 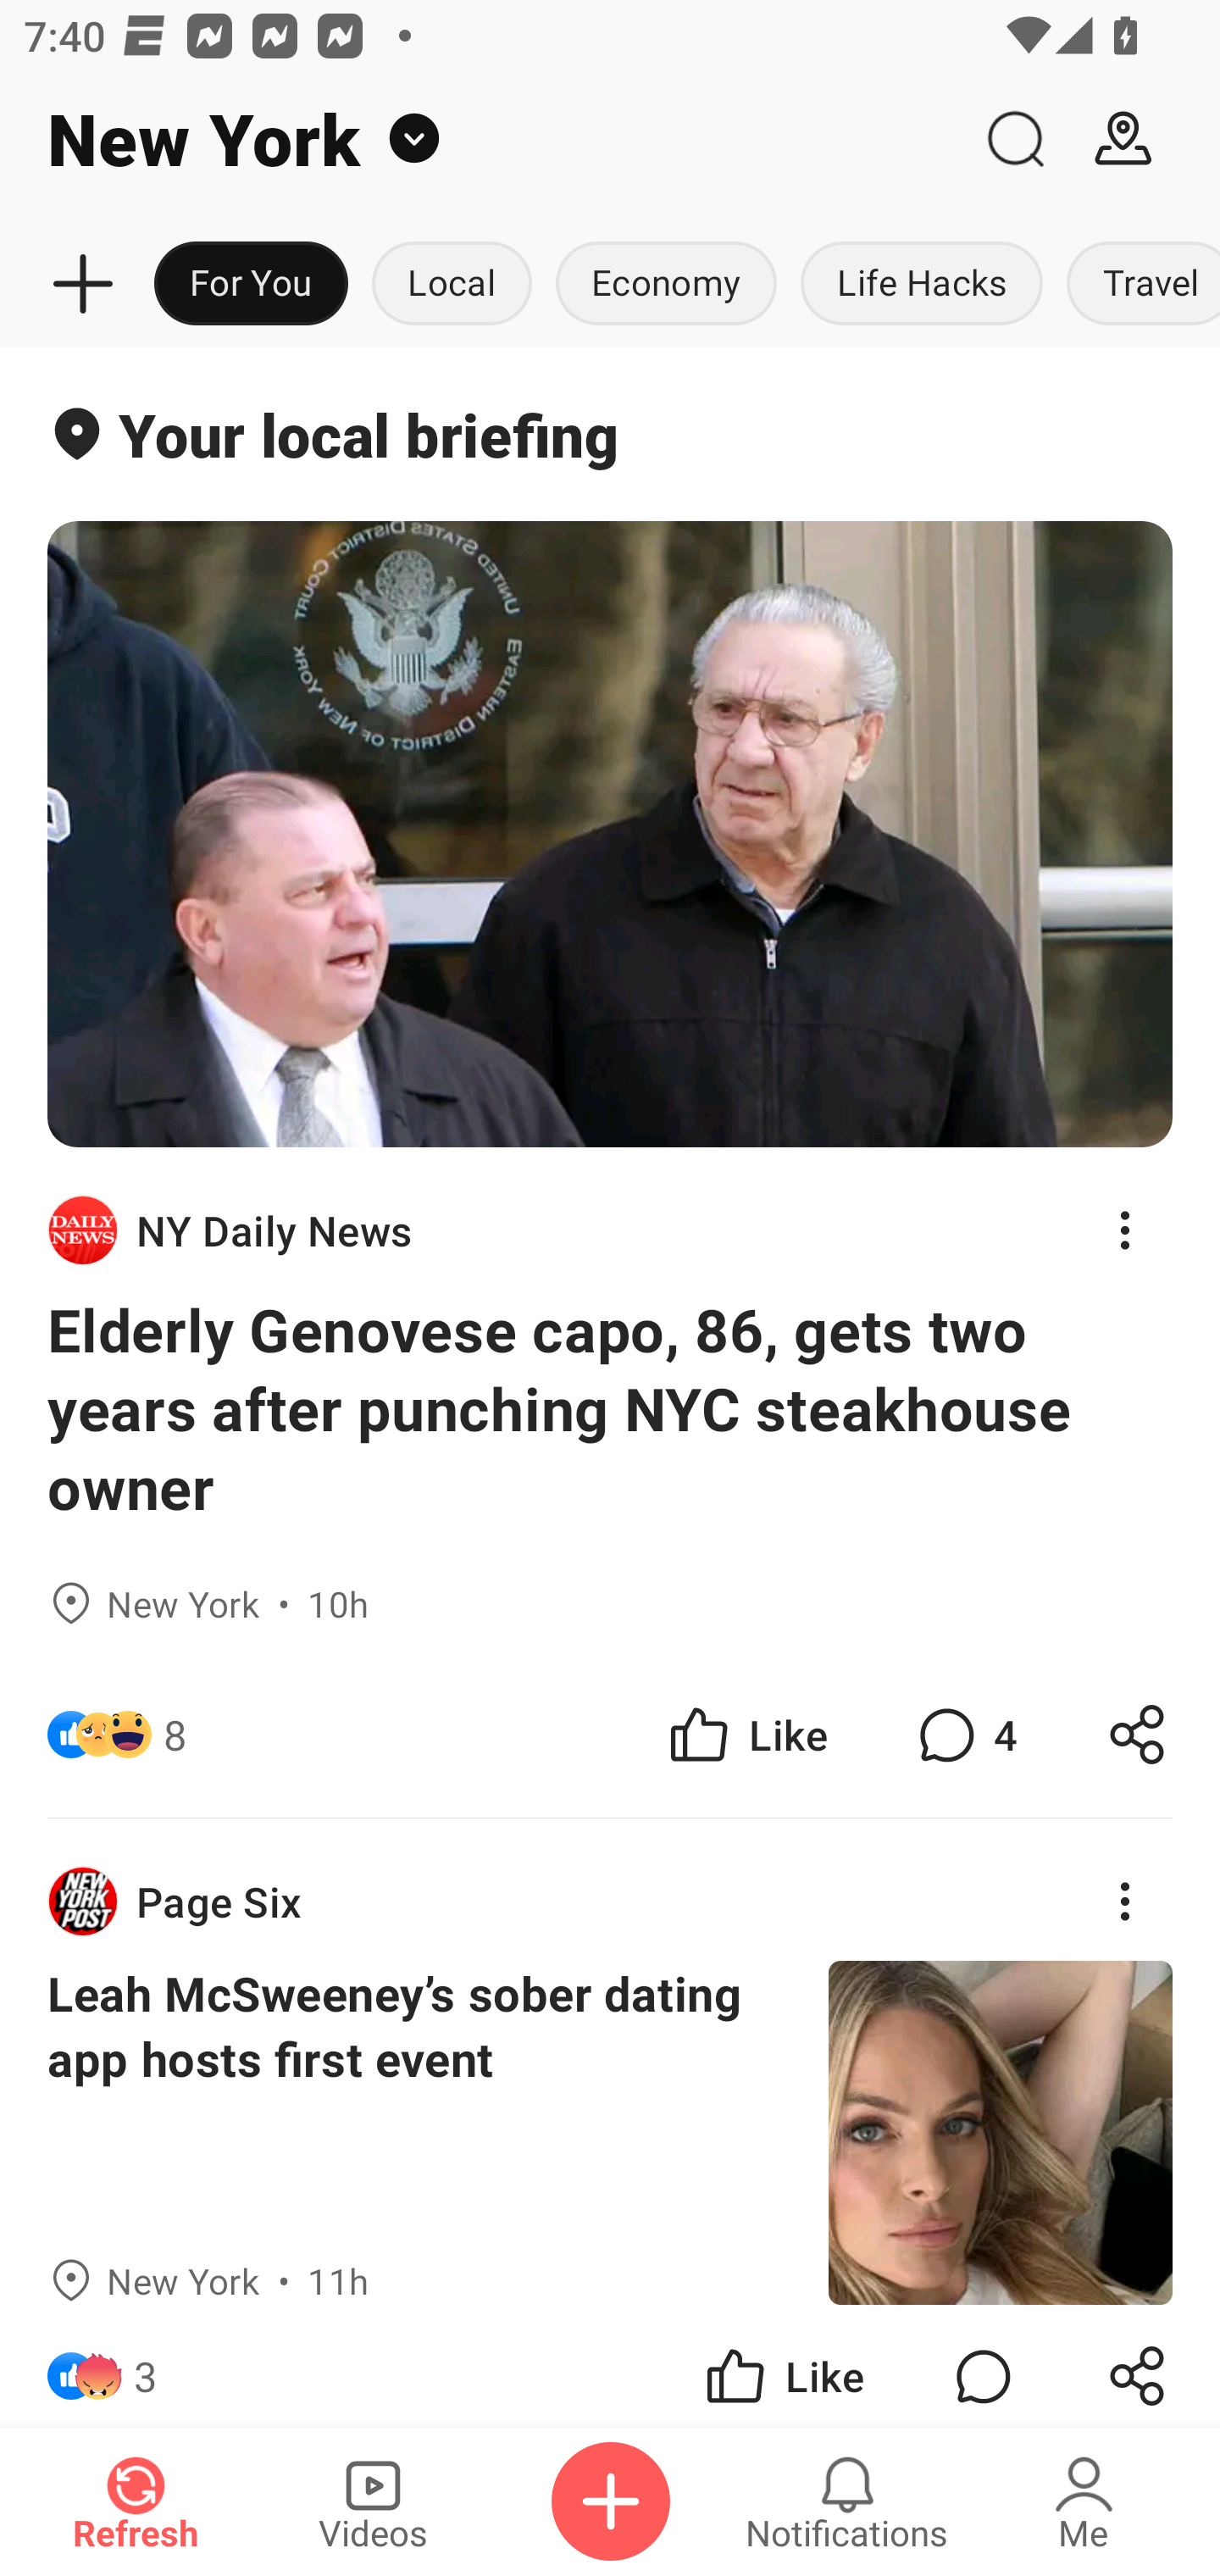 I want to click on 8, so click(x=175, y=1735).